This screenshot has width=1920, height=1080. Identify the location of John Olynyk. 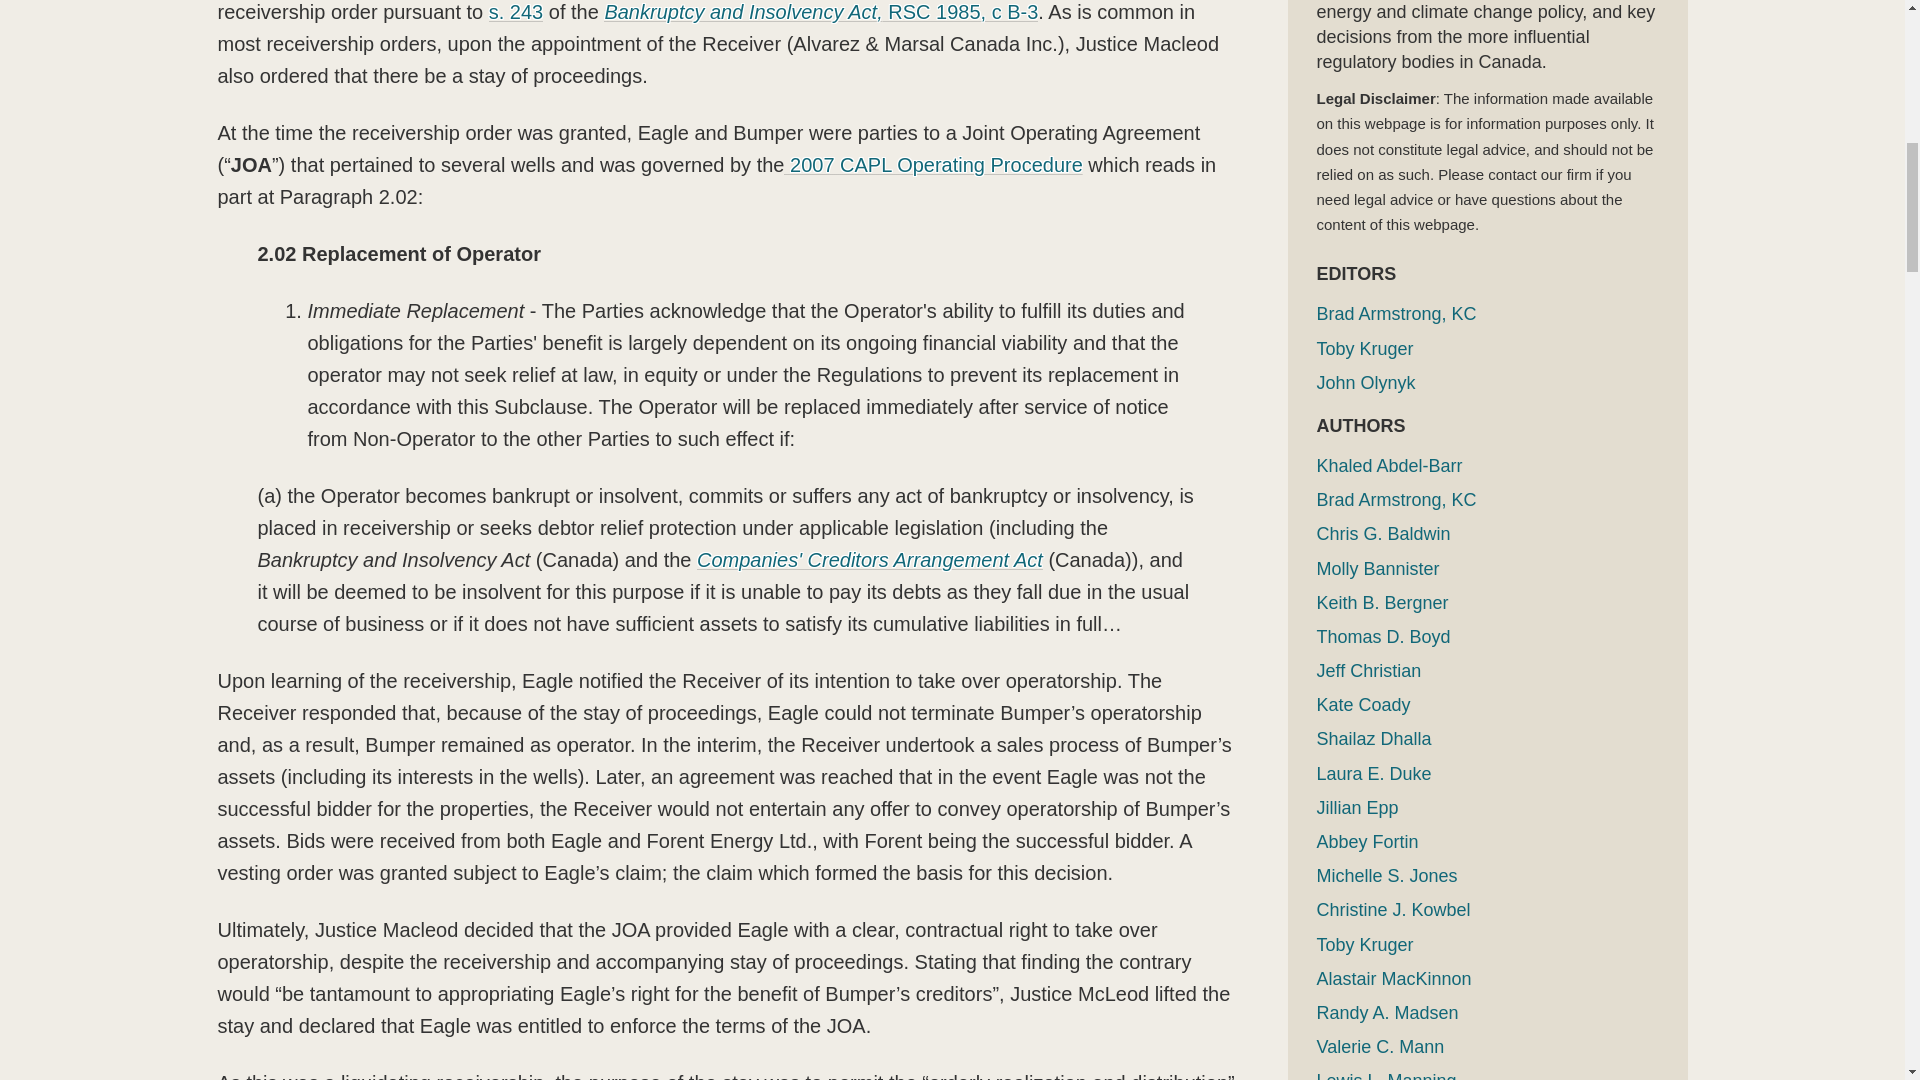
(1365, 382).